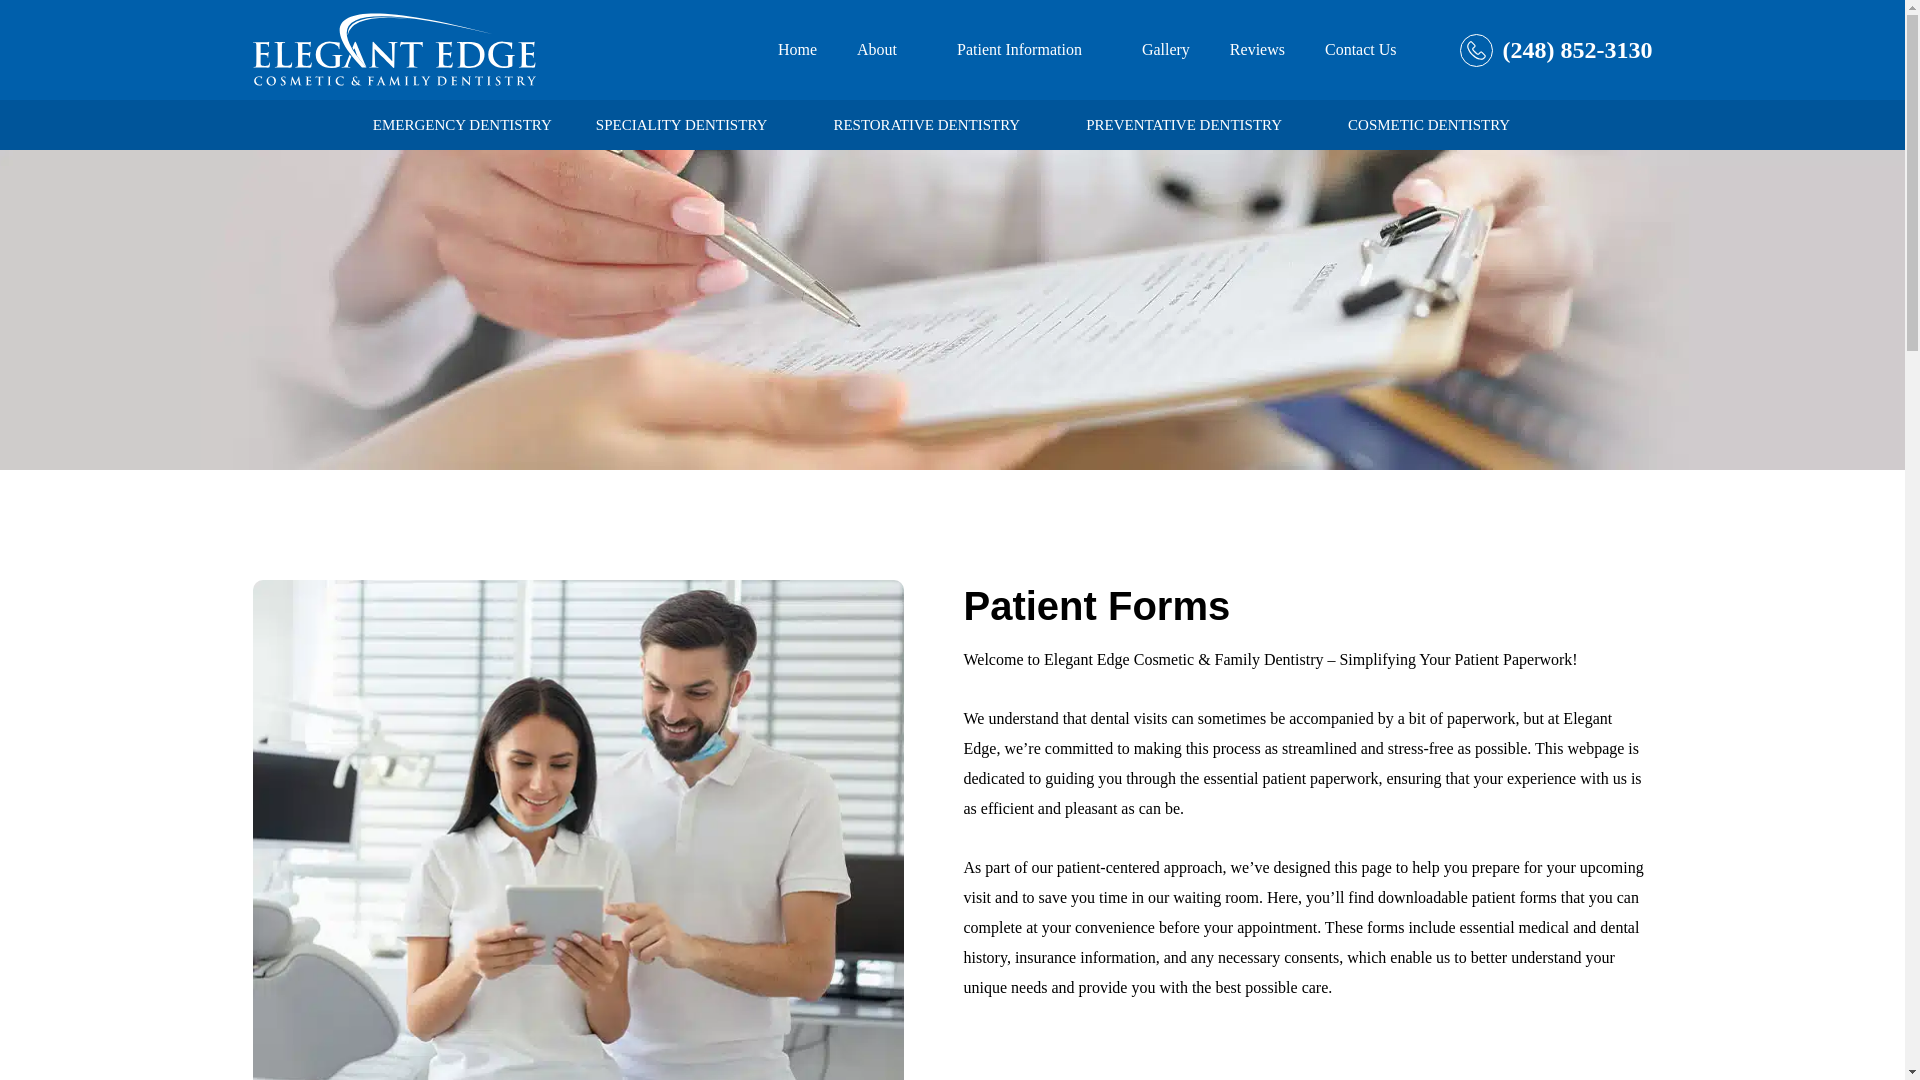 This screenshot has width=1920, height=1080. What do you see at coordinates (1166, 50) in the screenshot?
I see `Gallery` at bounding box center [1166, 50].